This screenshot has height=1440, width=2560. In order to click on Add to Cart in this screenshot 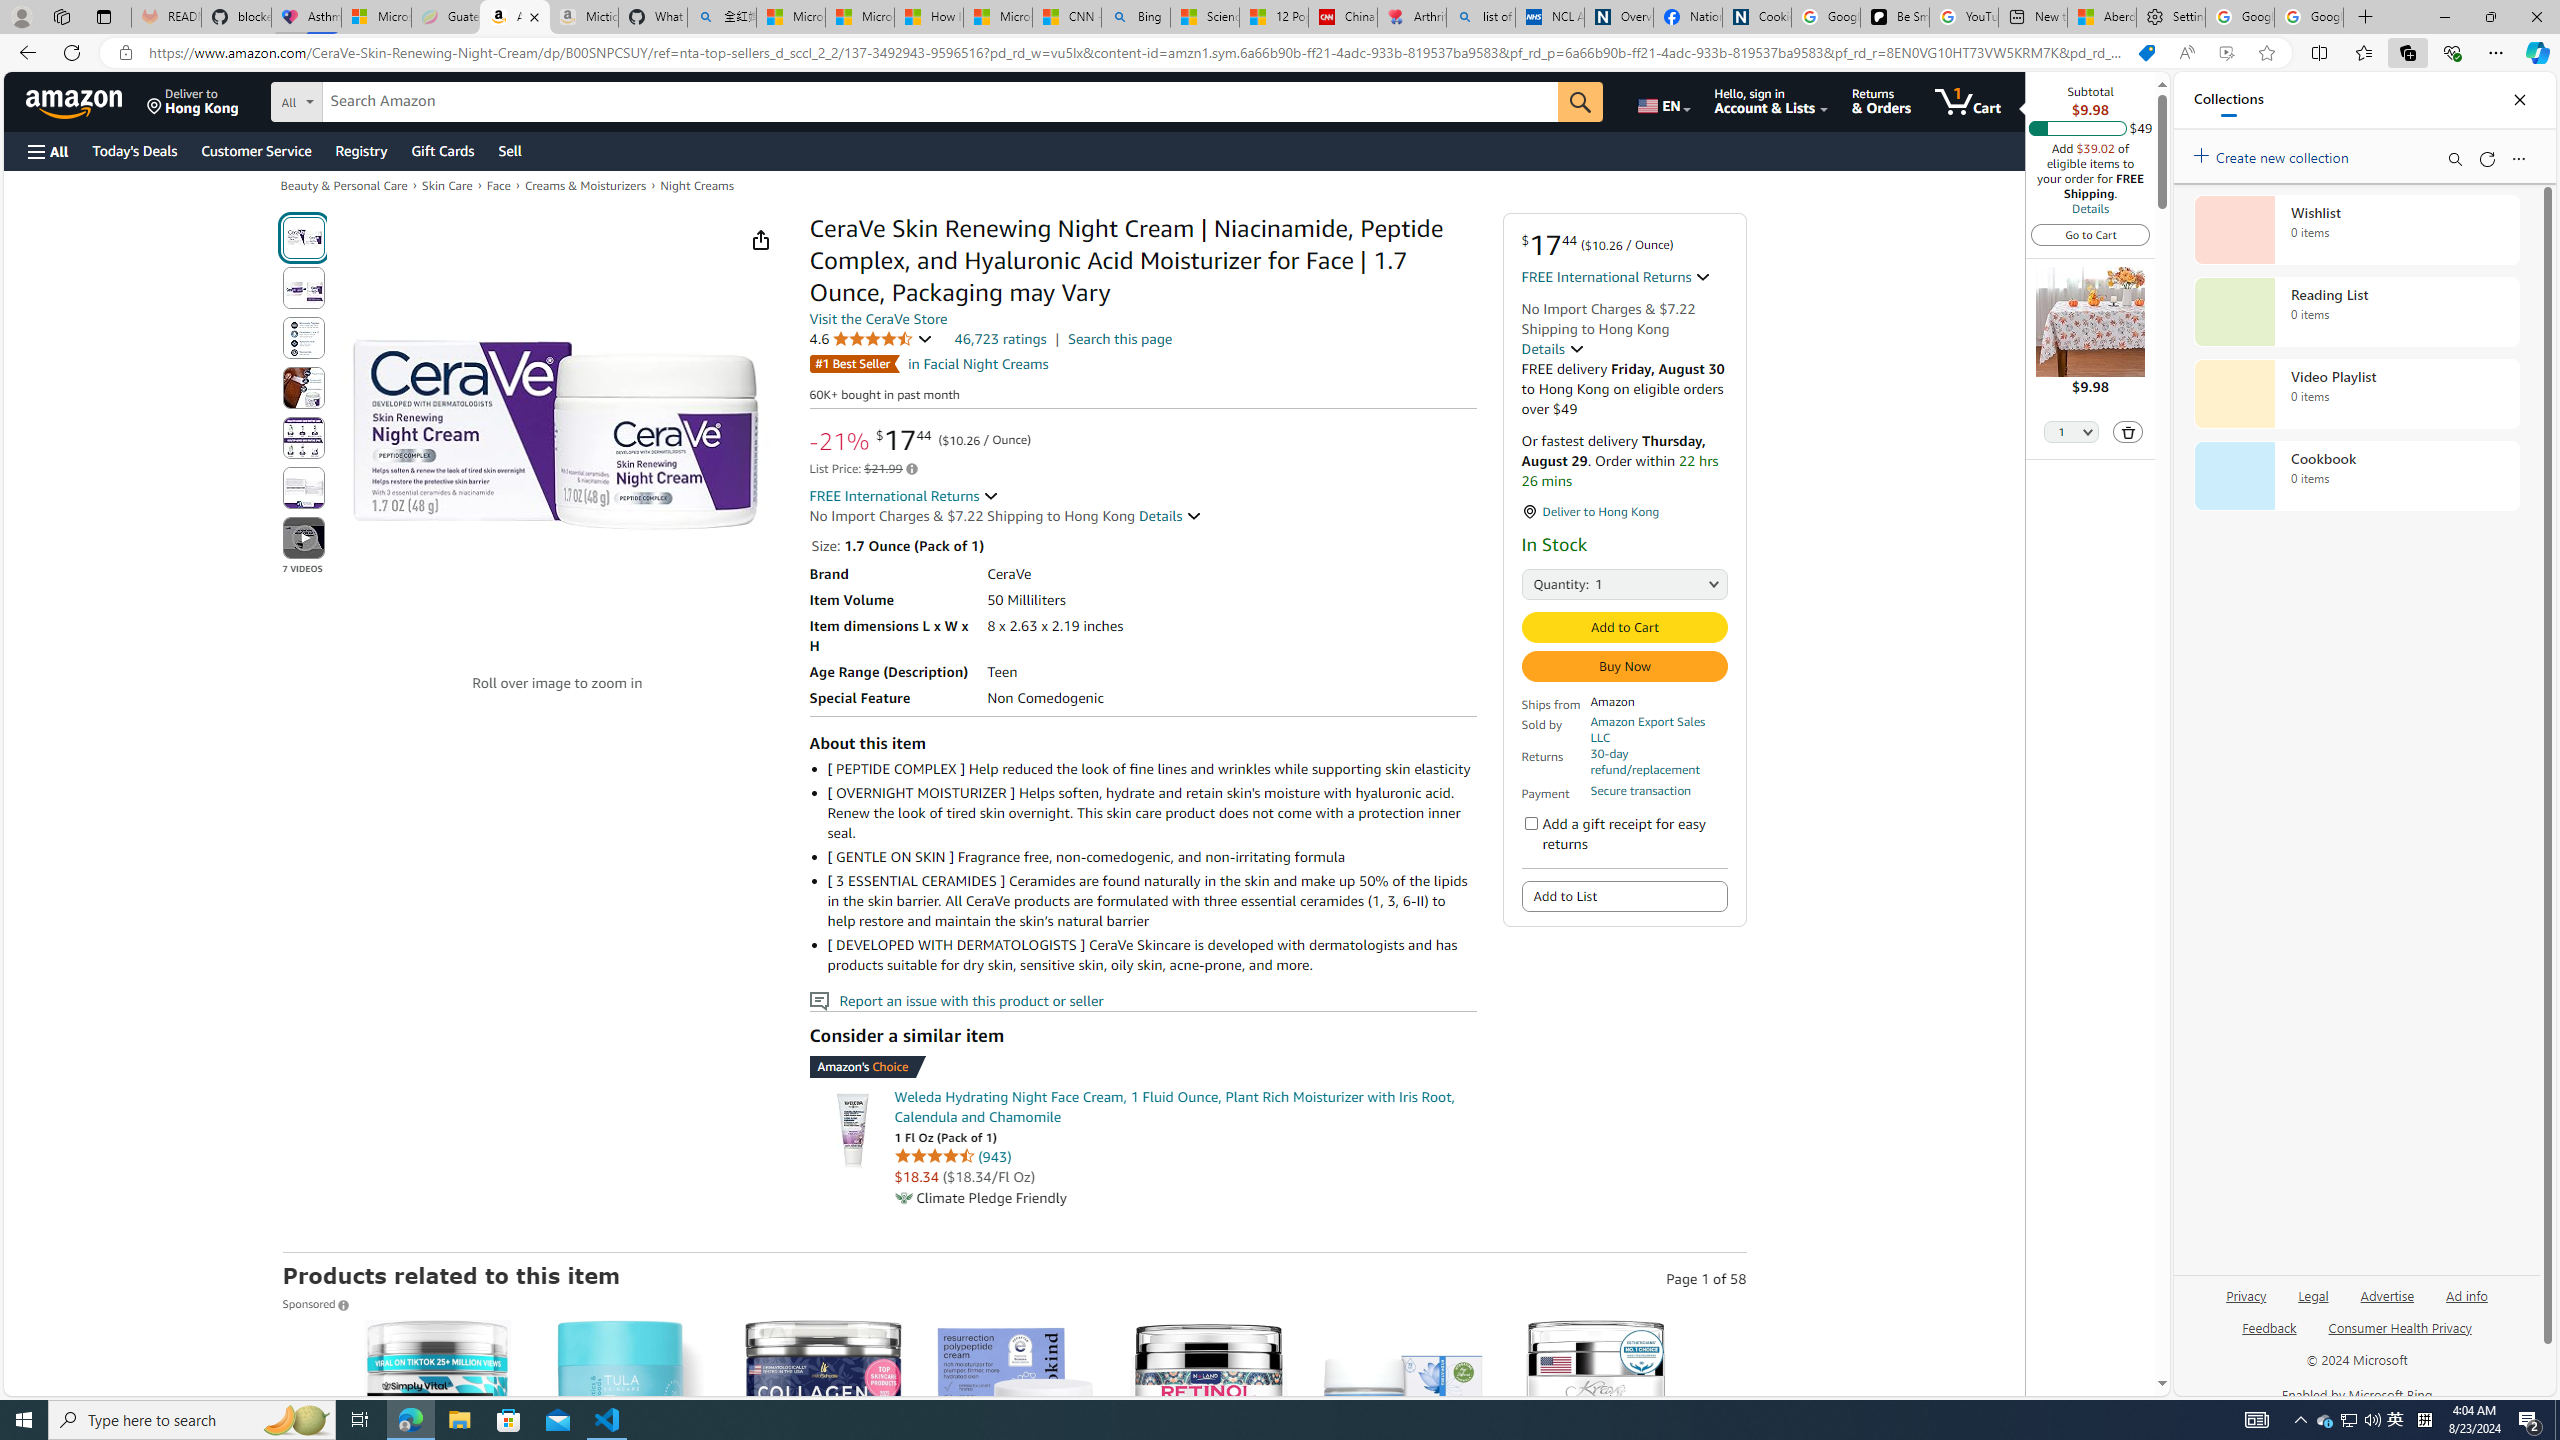, I will do `click(1626, 628)`.